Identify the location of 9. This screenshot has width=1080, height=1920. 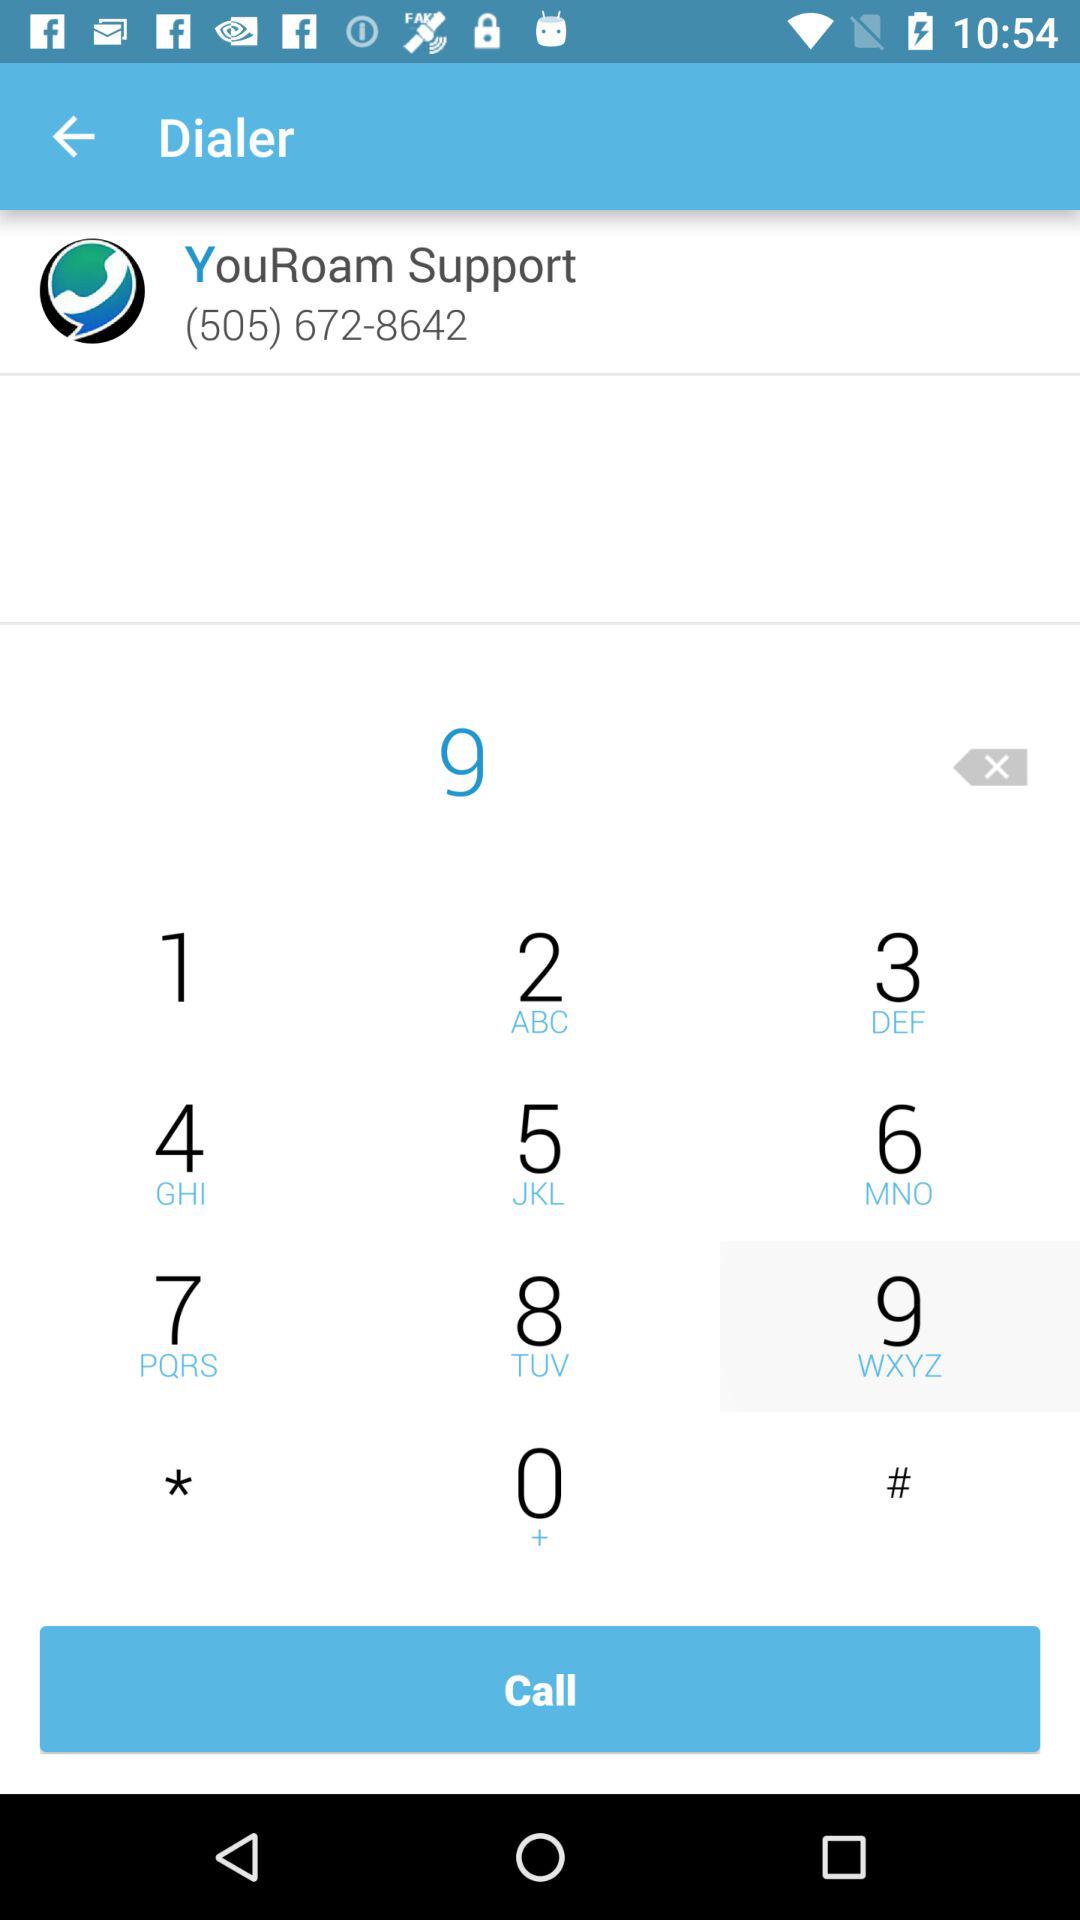
(900, 1326).